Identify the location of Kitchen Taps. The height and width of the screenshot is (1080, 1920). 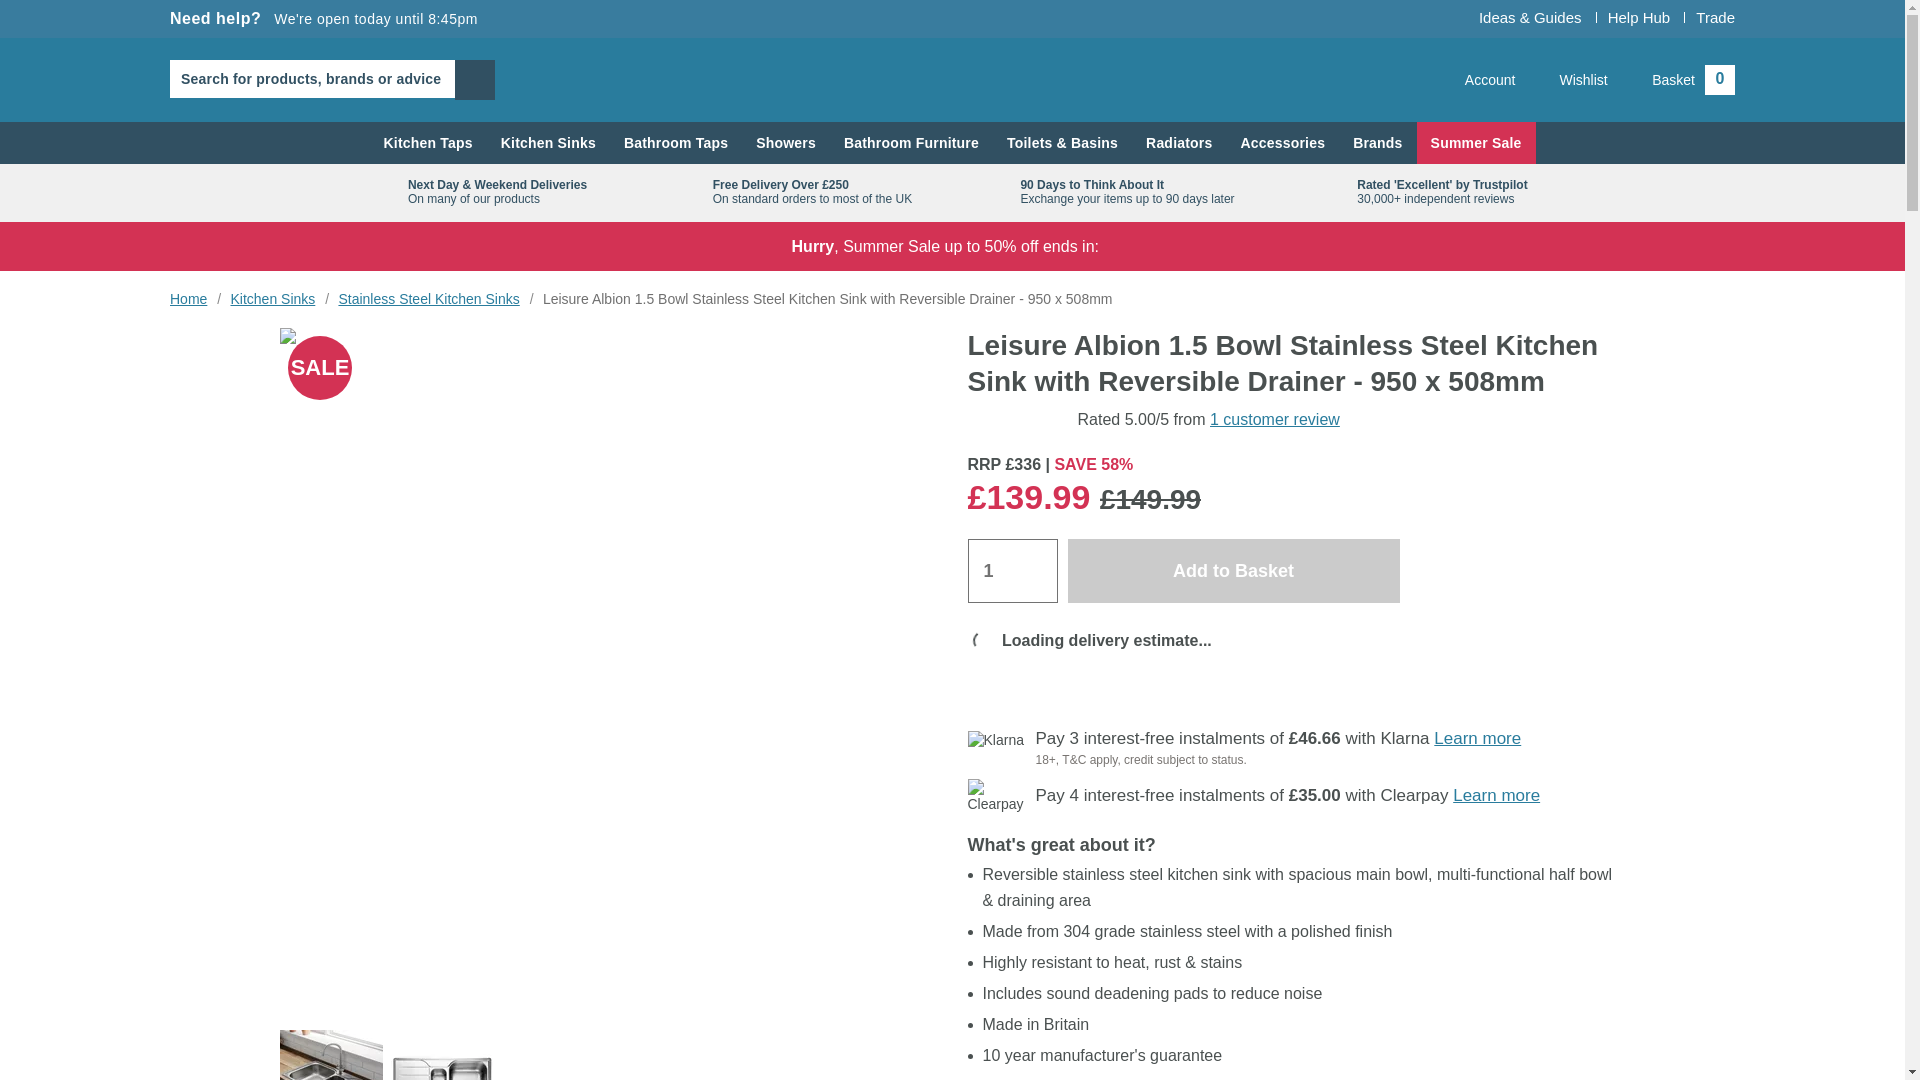
(1570, 80).